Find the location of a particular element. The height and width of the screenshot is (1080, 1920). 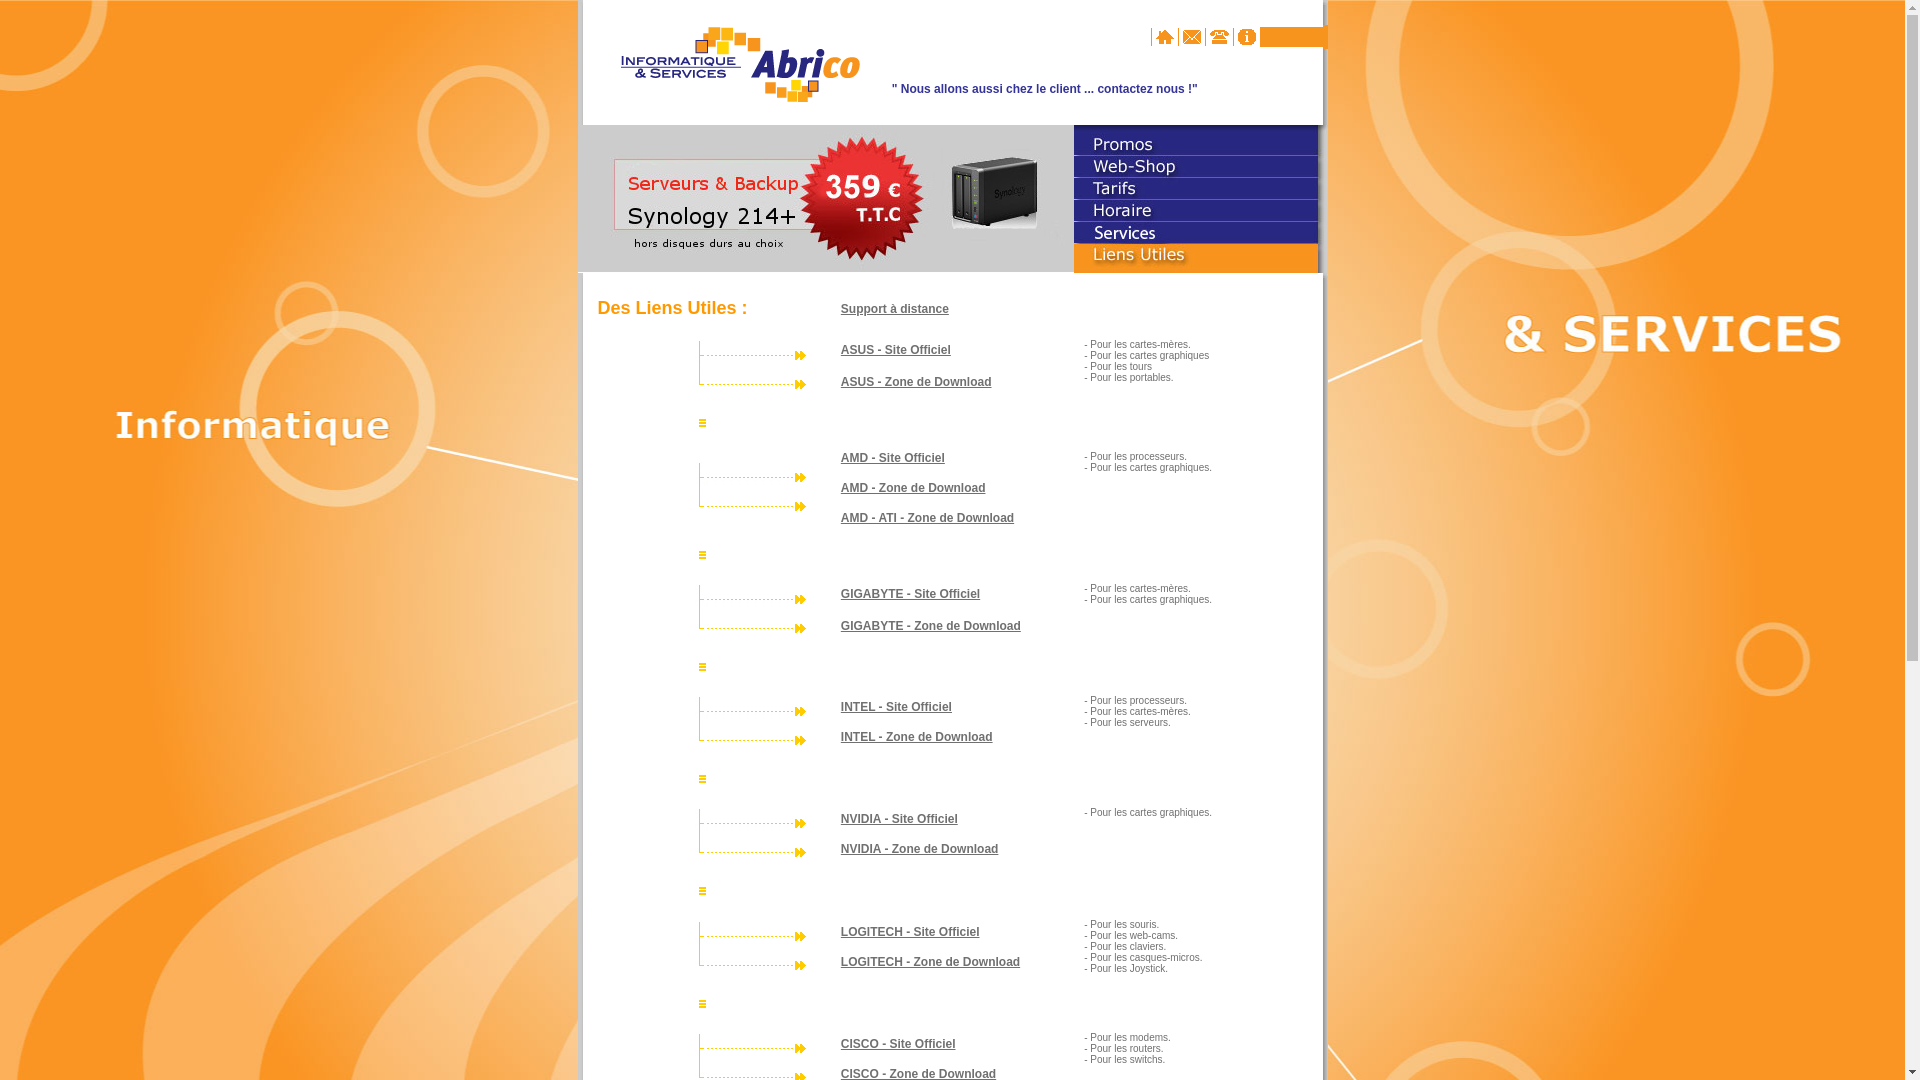

AMD - Site Officiel is located at coordinates (893, 458).